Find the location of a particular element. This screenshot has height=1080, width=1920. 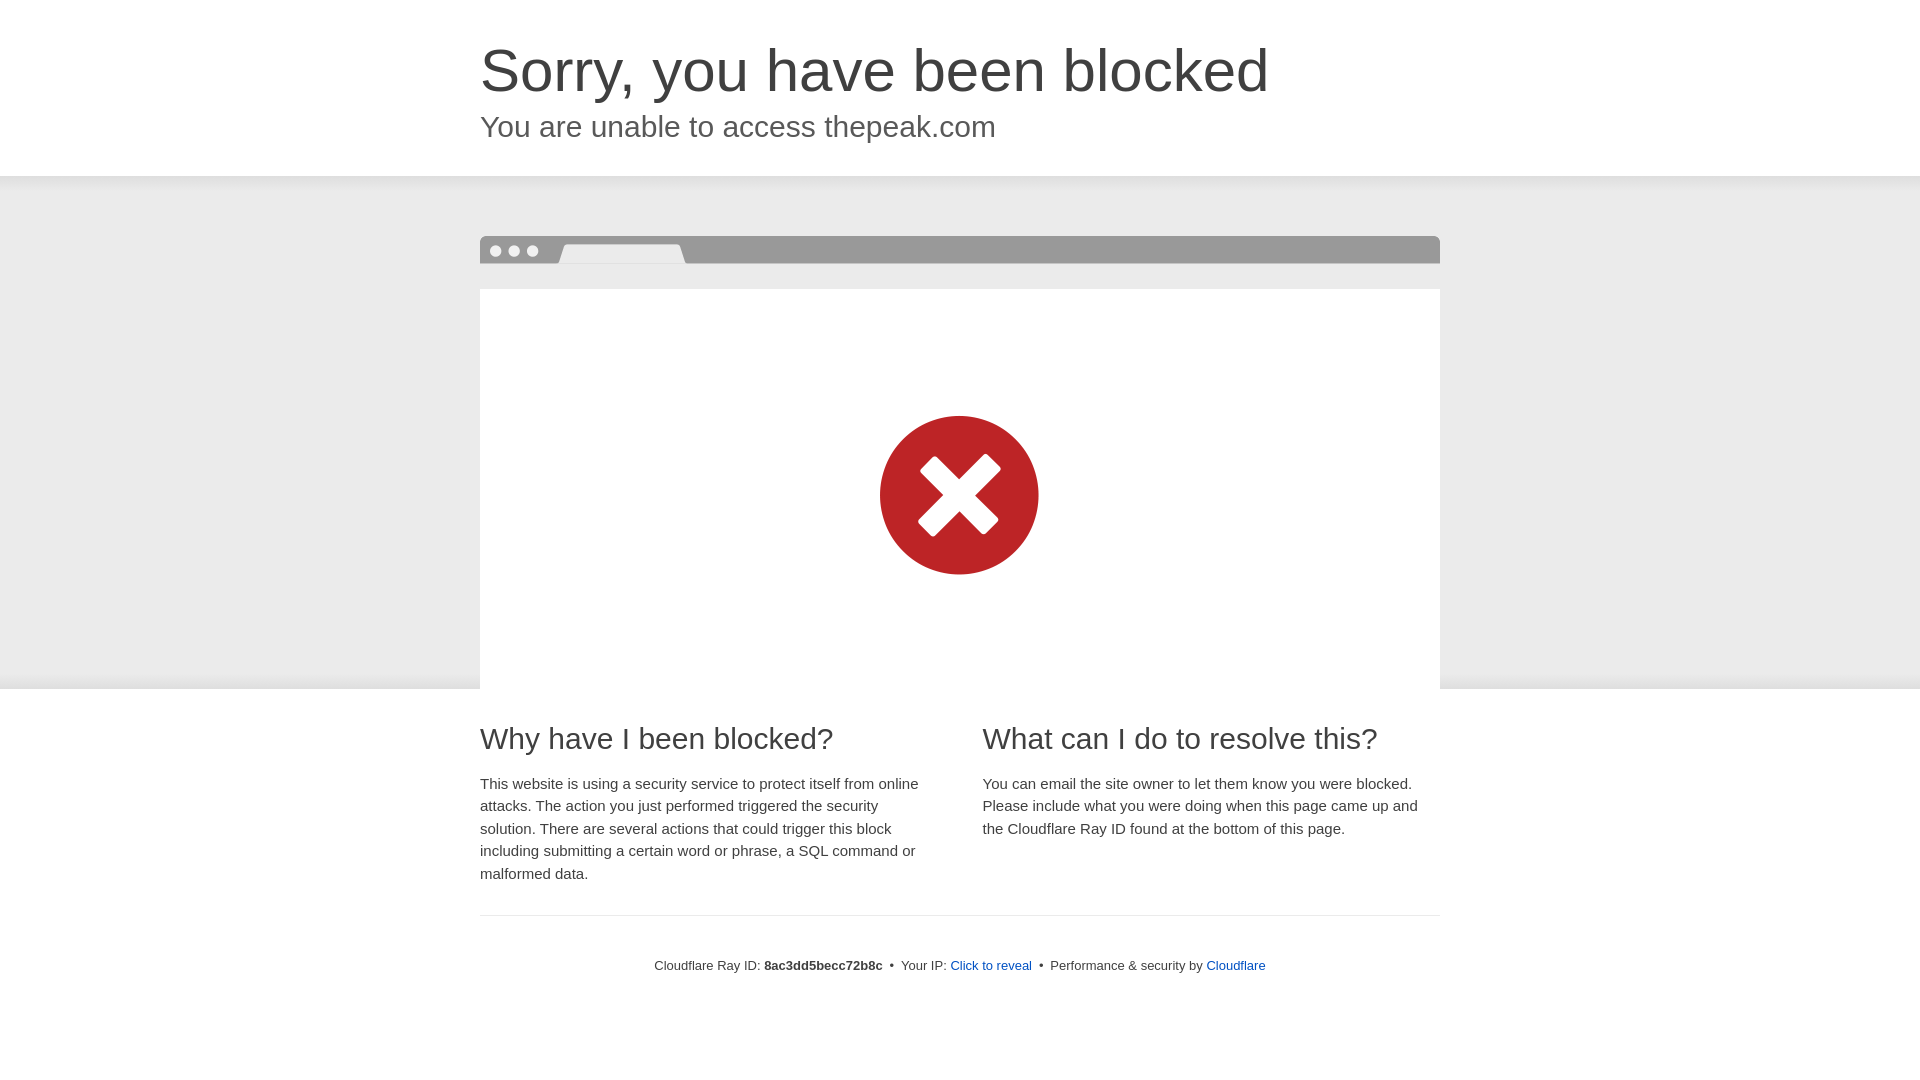

Cloudflare is located at coordinates (1235, 965).